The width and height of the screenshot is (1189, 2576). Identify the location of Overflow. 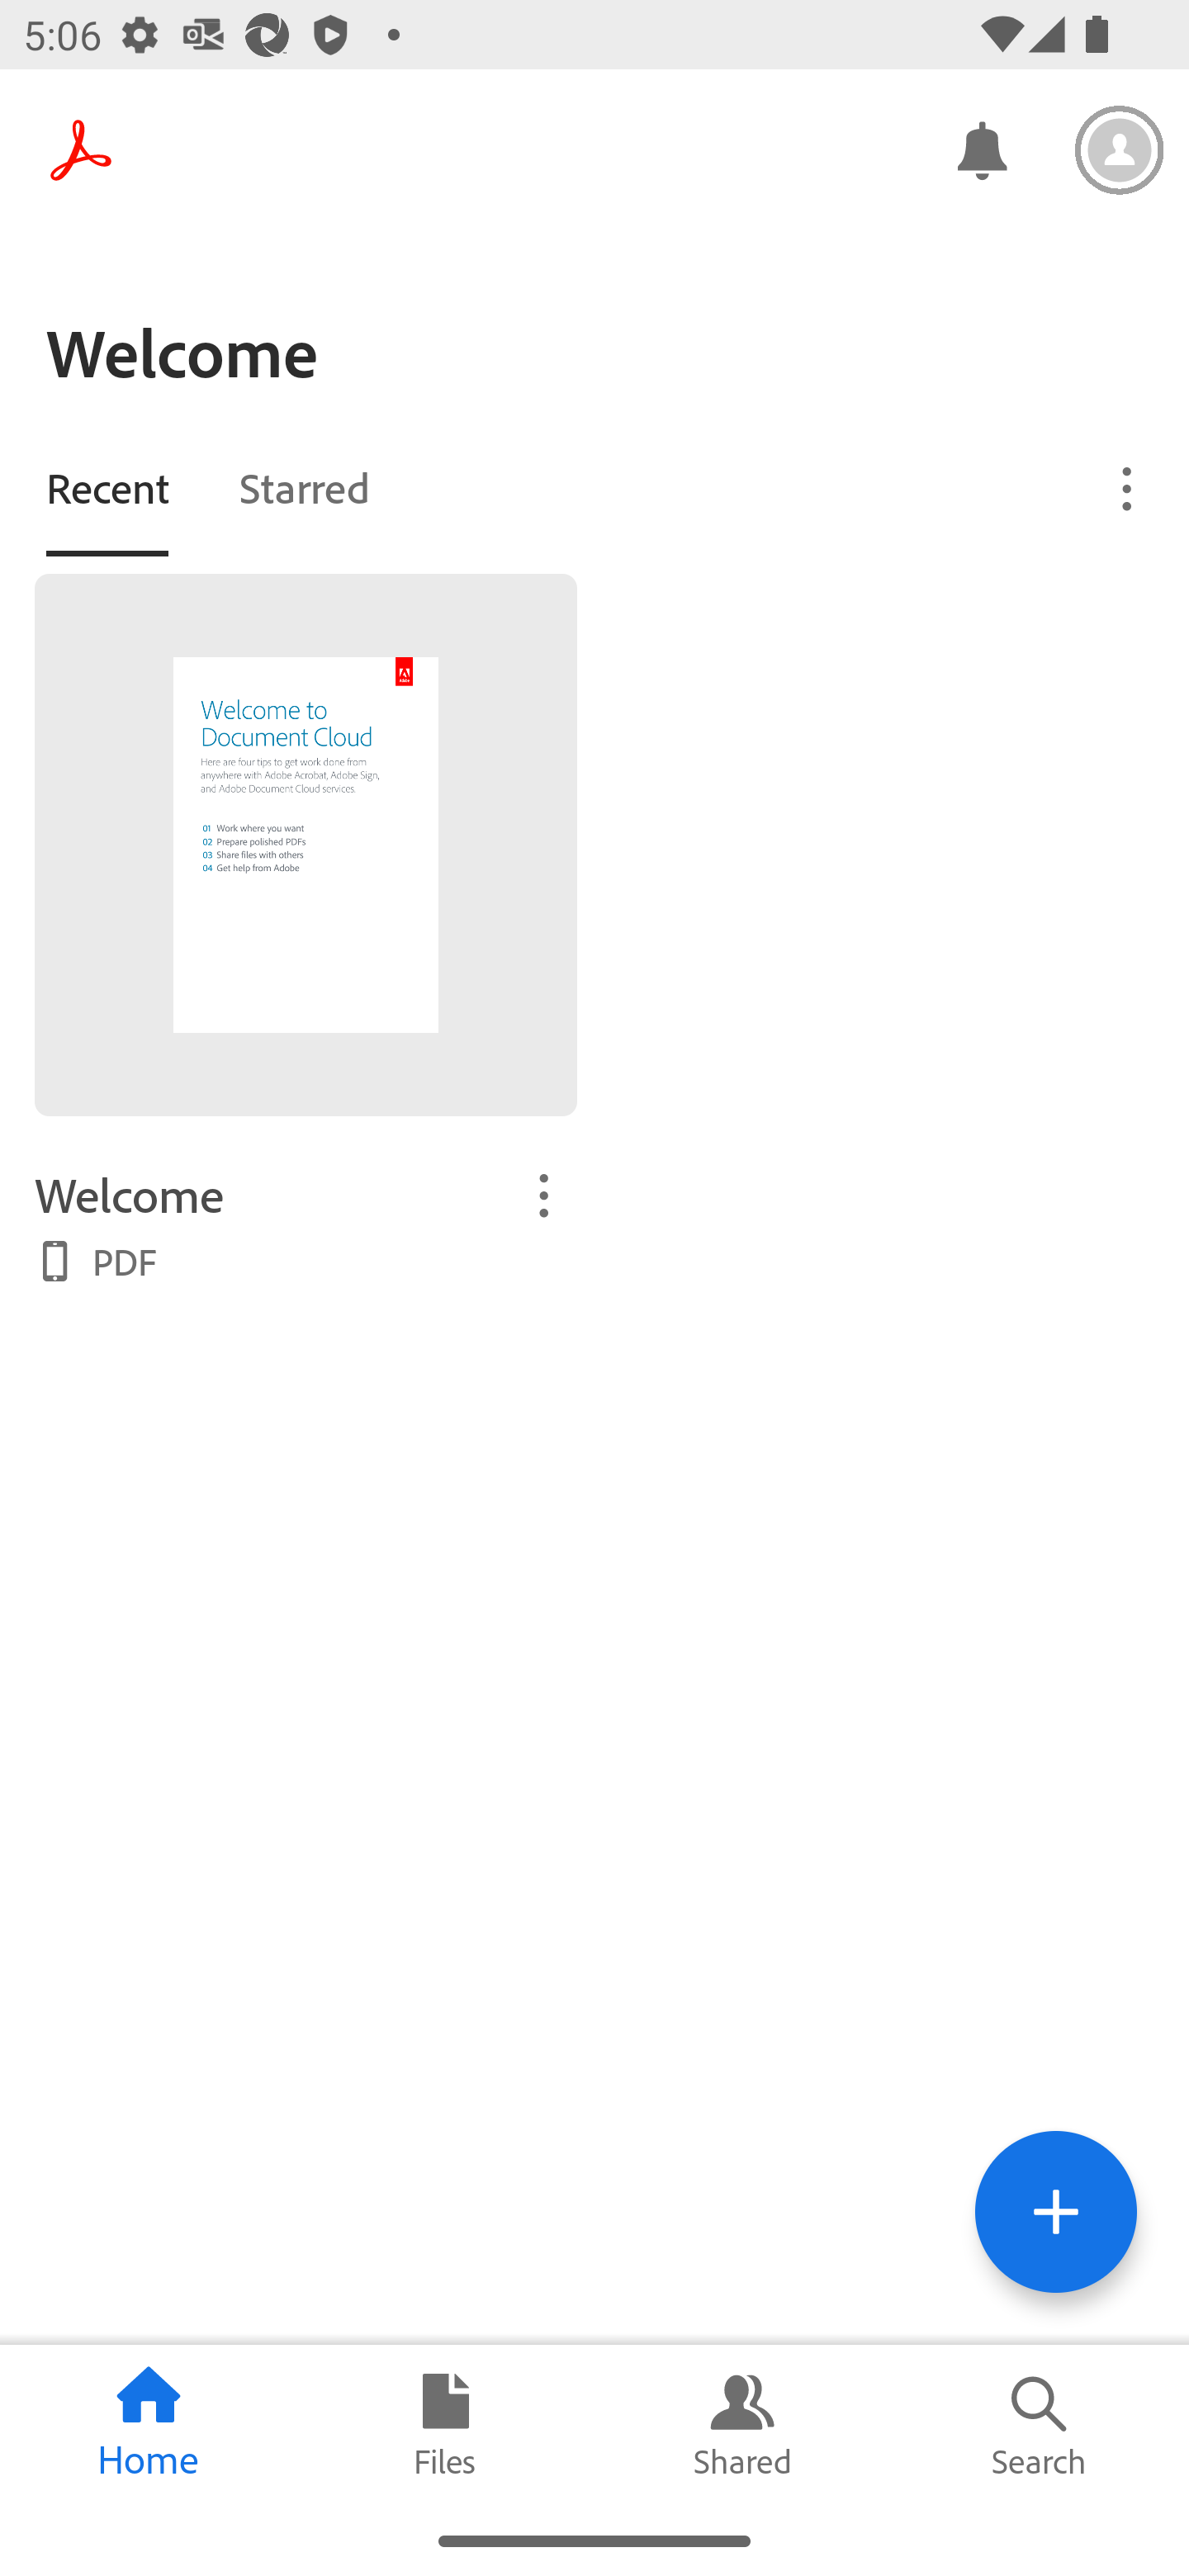
(1128, 487).